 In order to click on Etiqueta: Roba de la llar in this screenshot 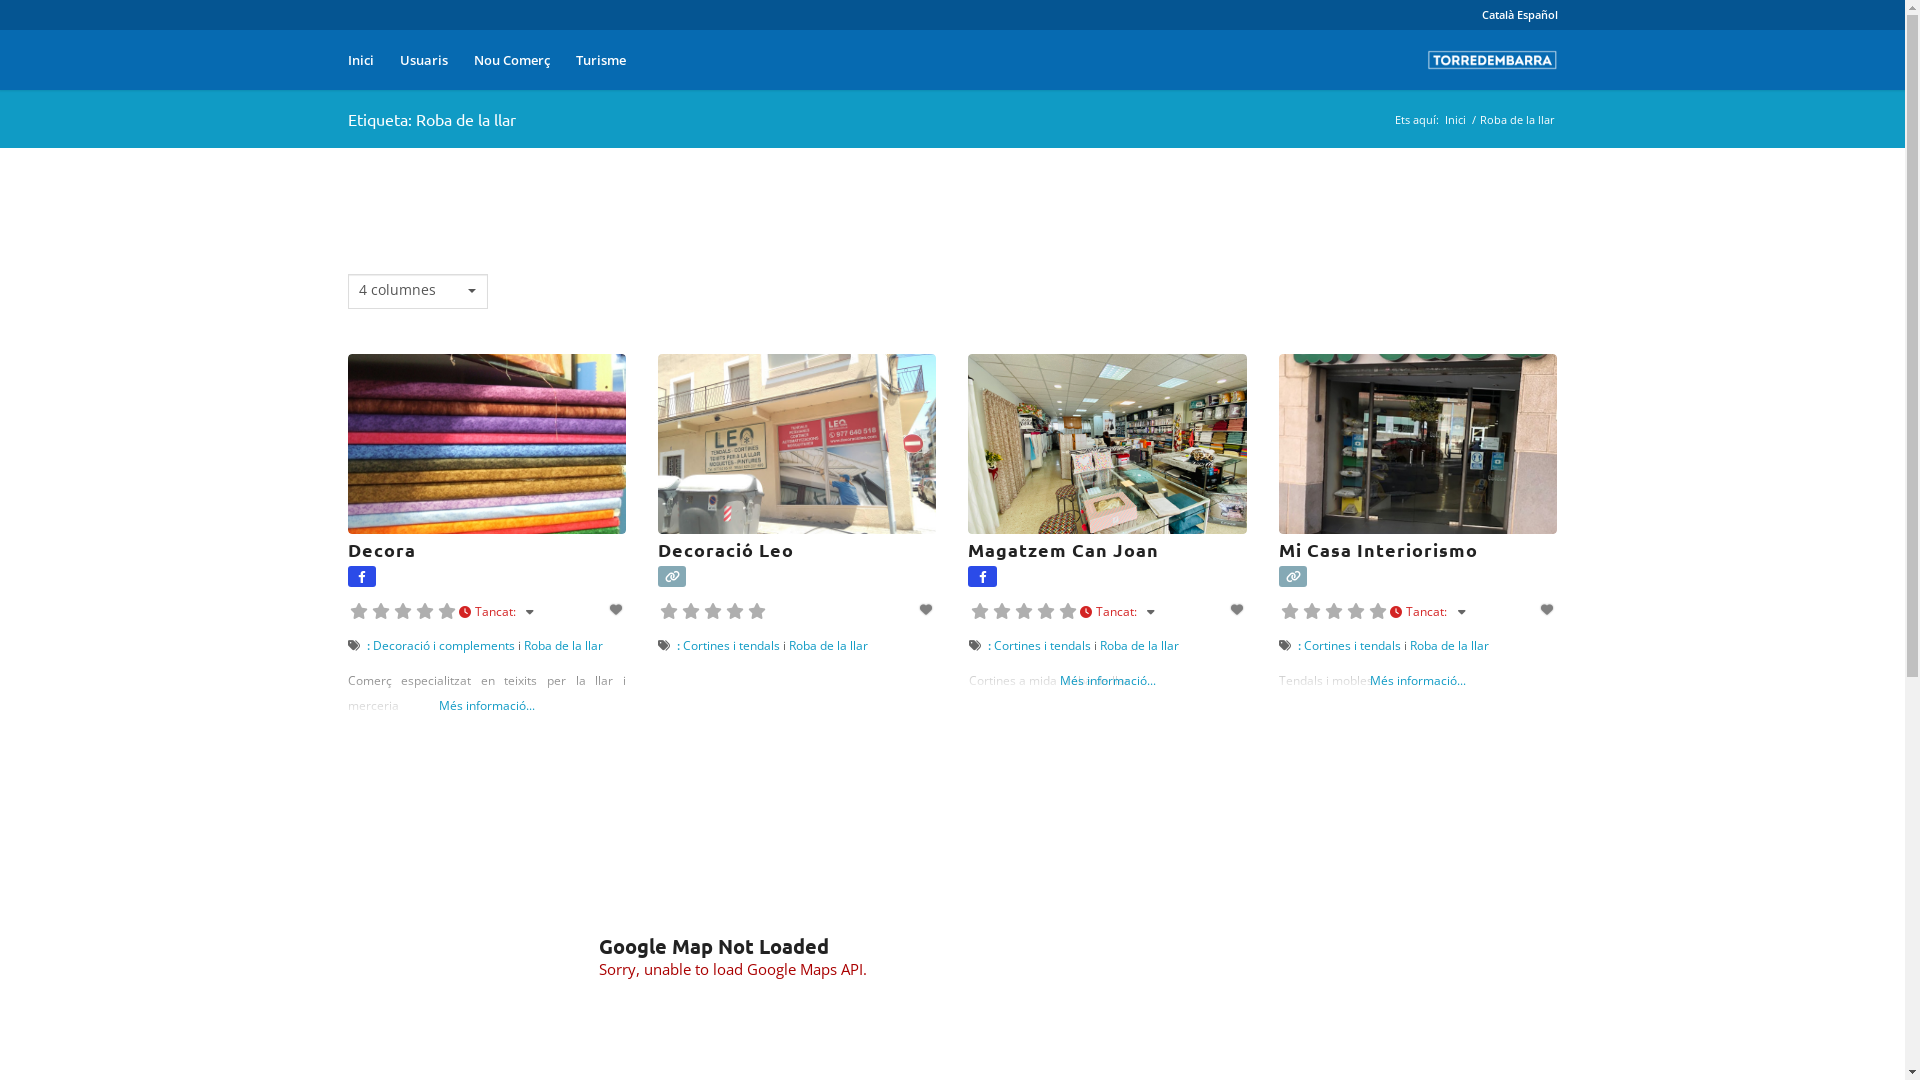, I will do `click(432, 119)`.